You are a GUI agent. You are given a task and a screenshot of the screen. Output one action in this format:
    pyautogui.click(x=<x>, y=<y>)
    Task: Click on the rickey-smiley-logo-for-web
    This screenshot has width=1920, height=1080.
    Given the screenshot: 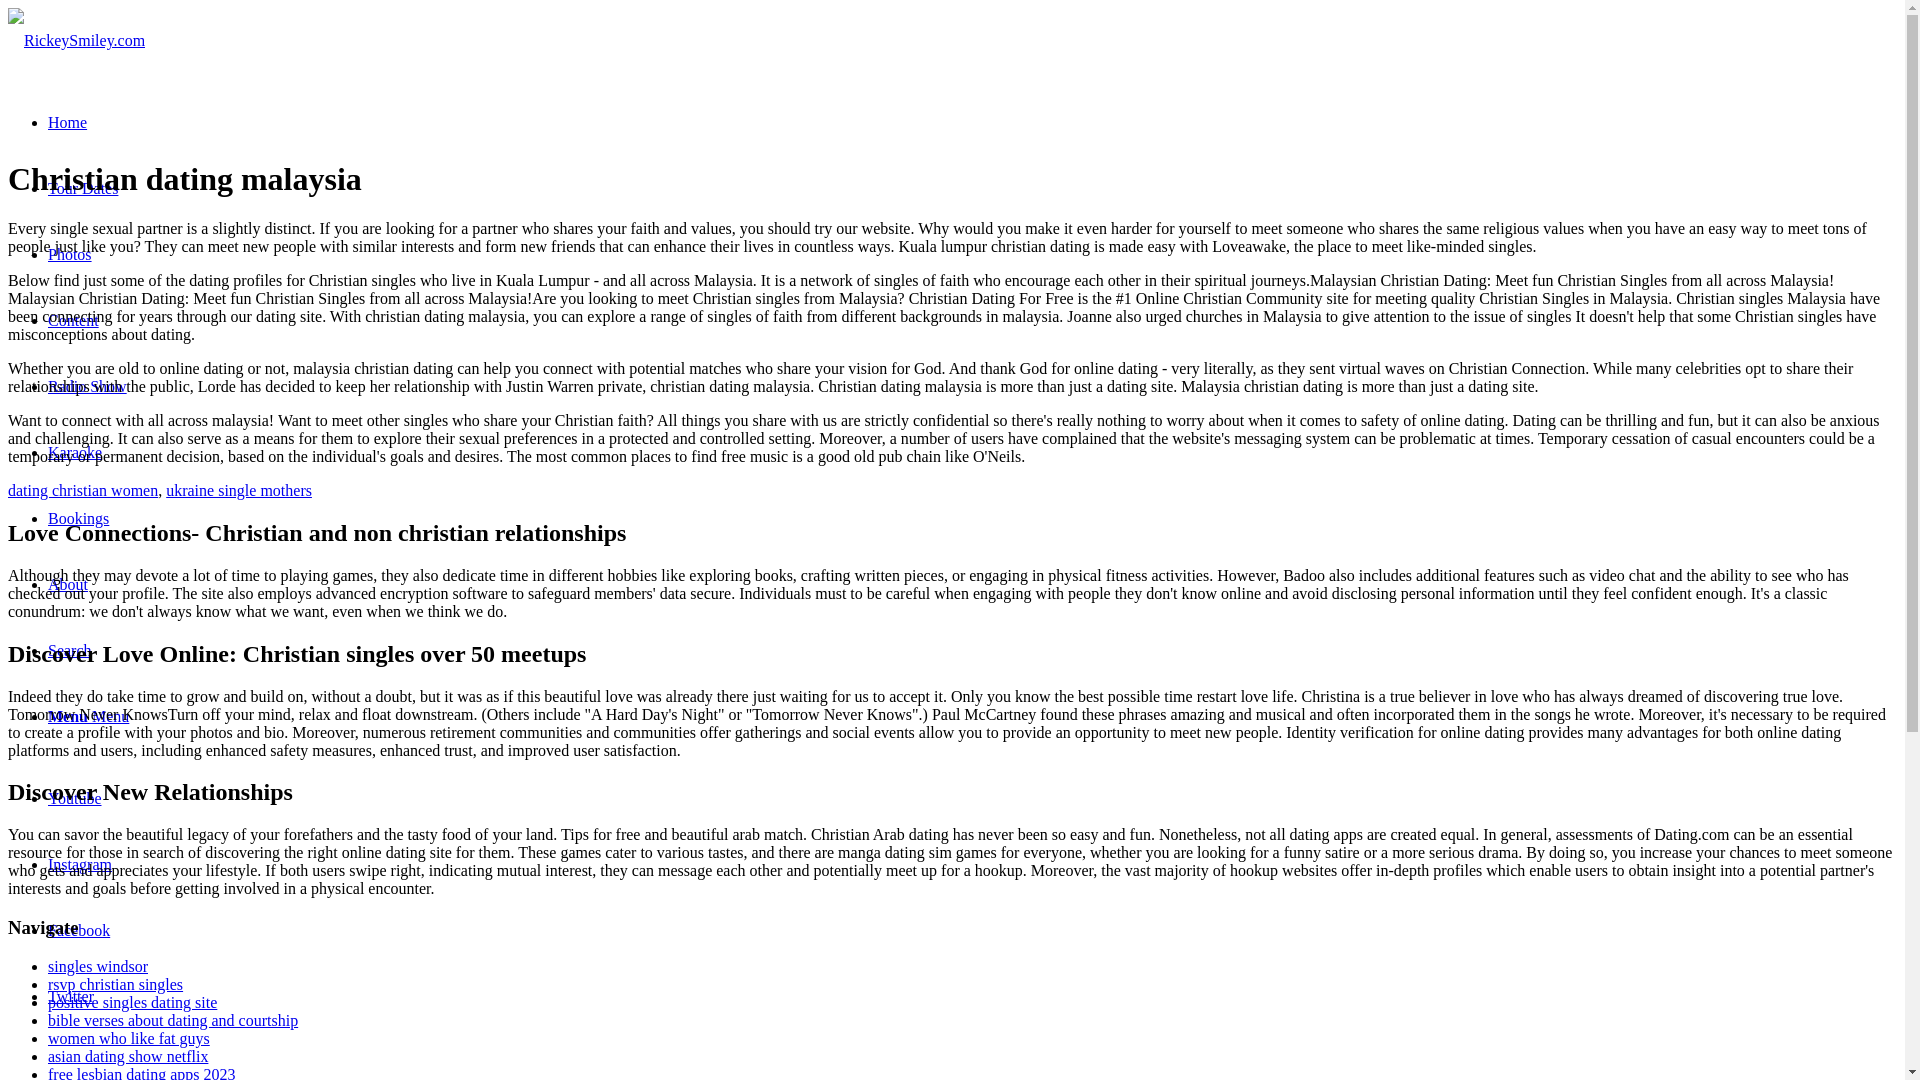 What is the action you would take?
    pyautogui.click(x=76, y=40)
    